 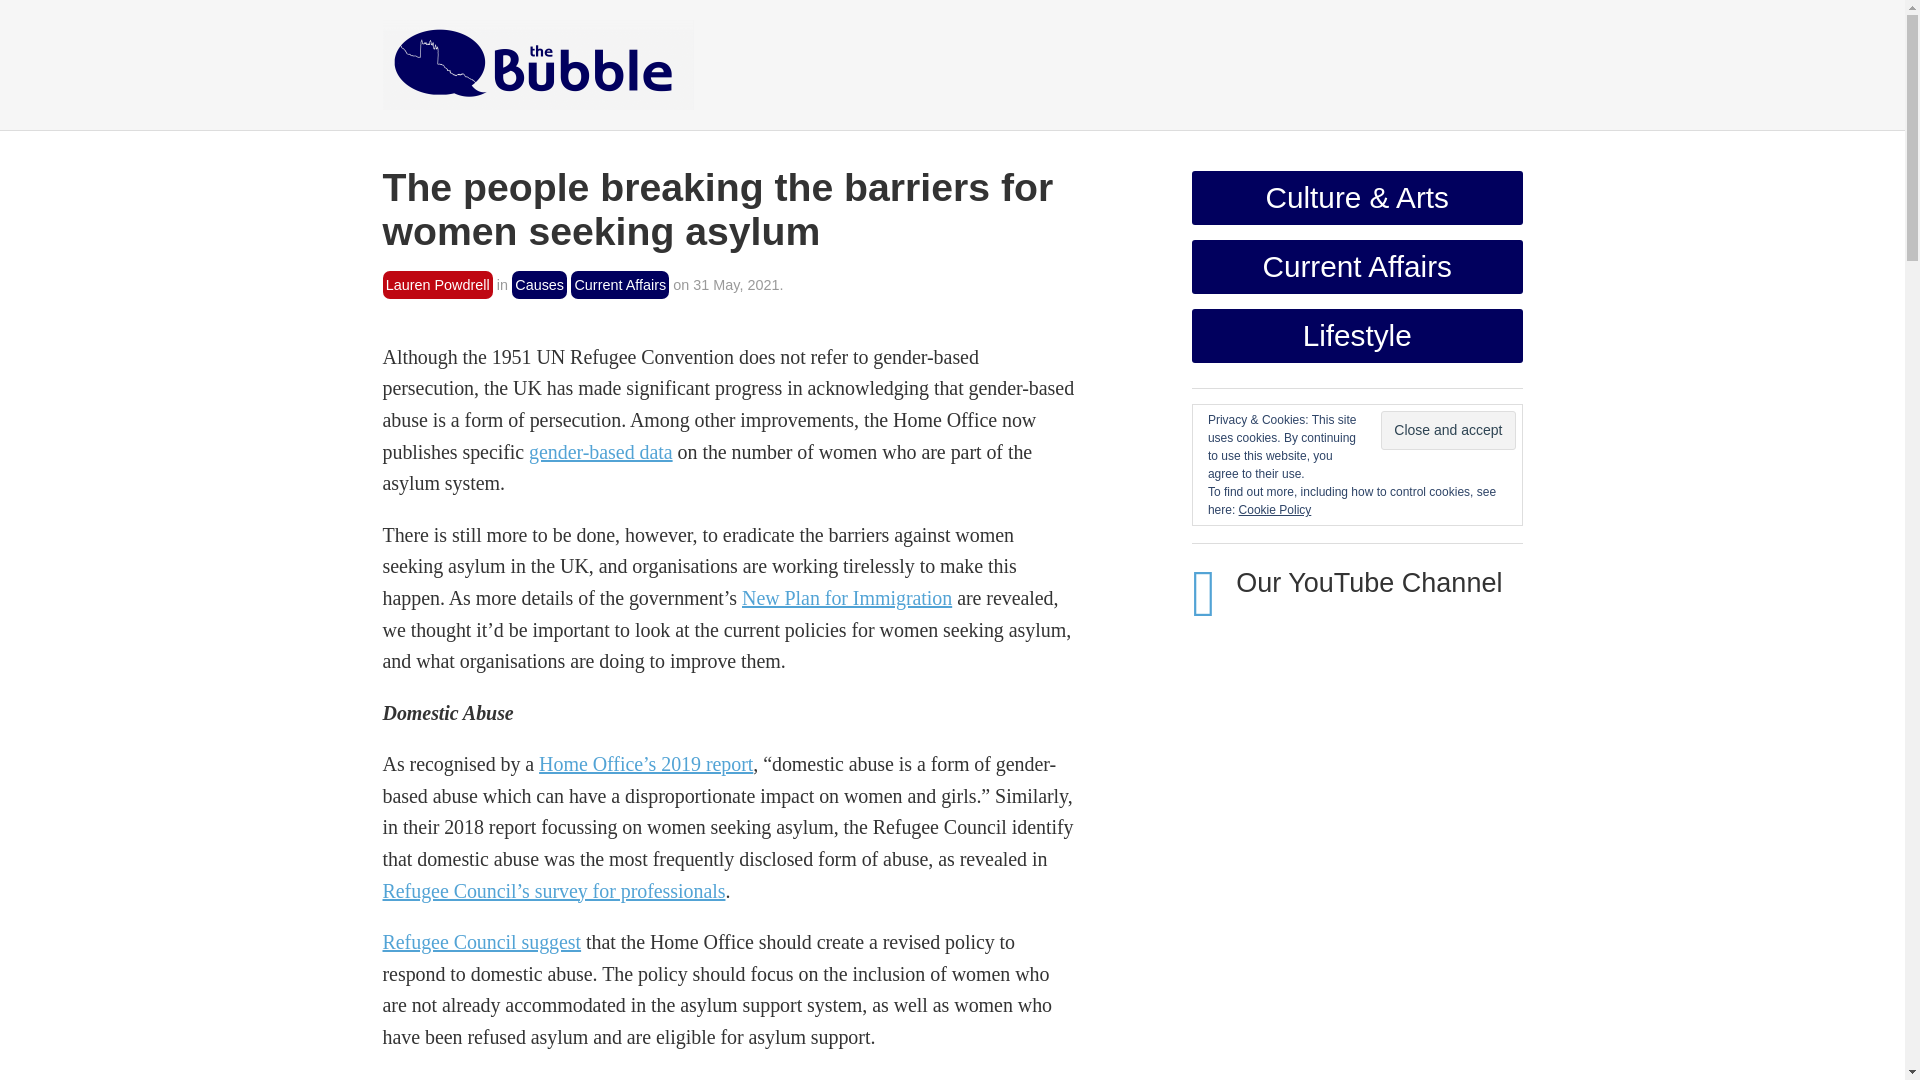 What do you see at coordinates (539, 286) in the screenshot?
I see `Causes` at bounding box center [539, 286].